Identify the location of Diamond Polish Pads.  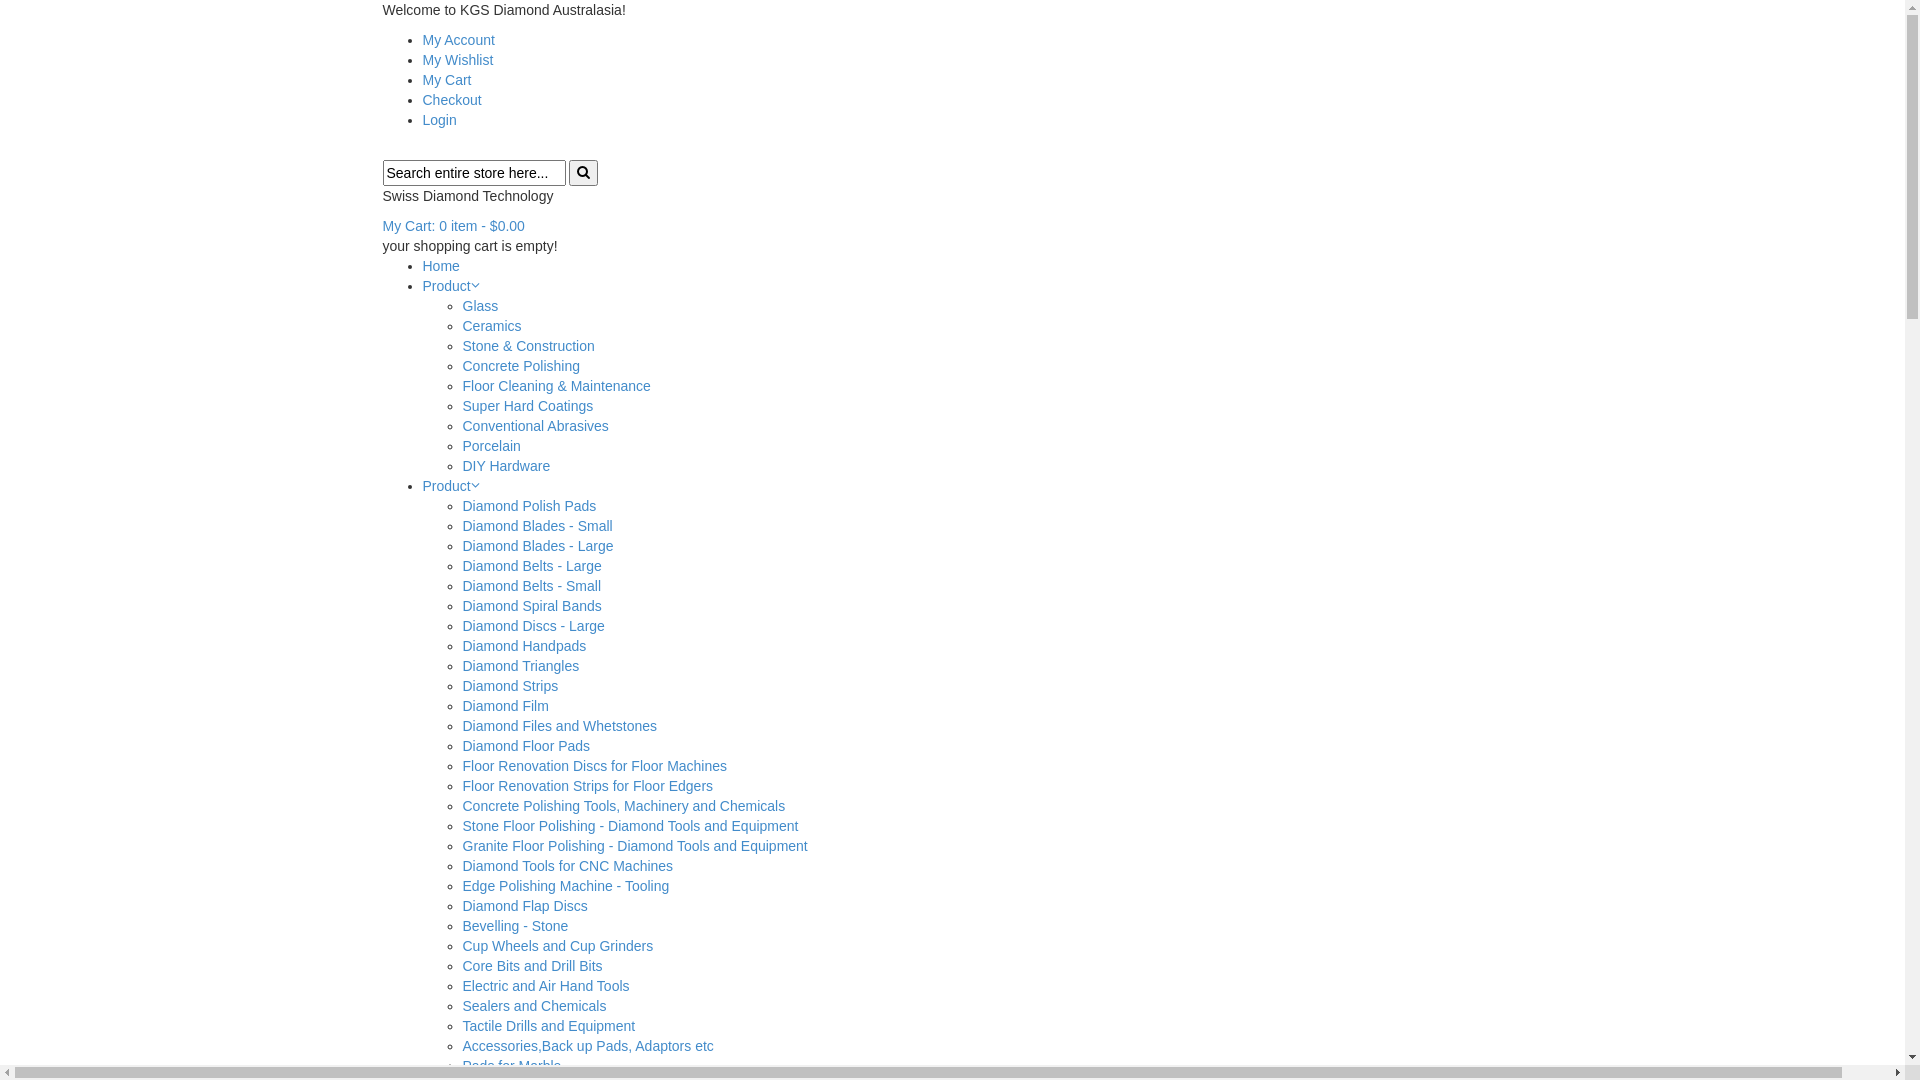
(529, 506).